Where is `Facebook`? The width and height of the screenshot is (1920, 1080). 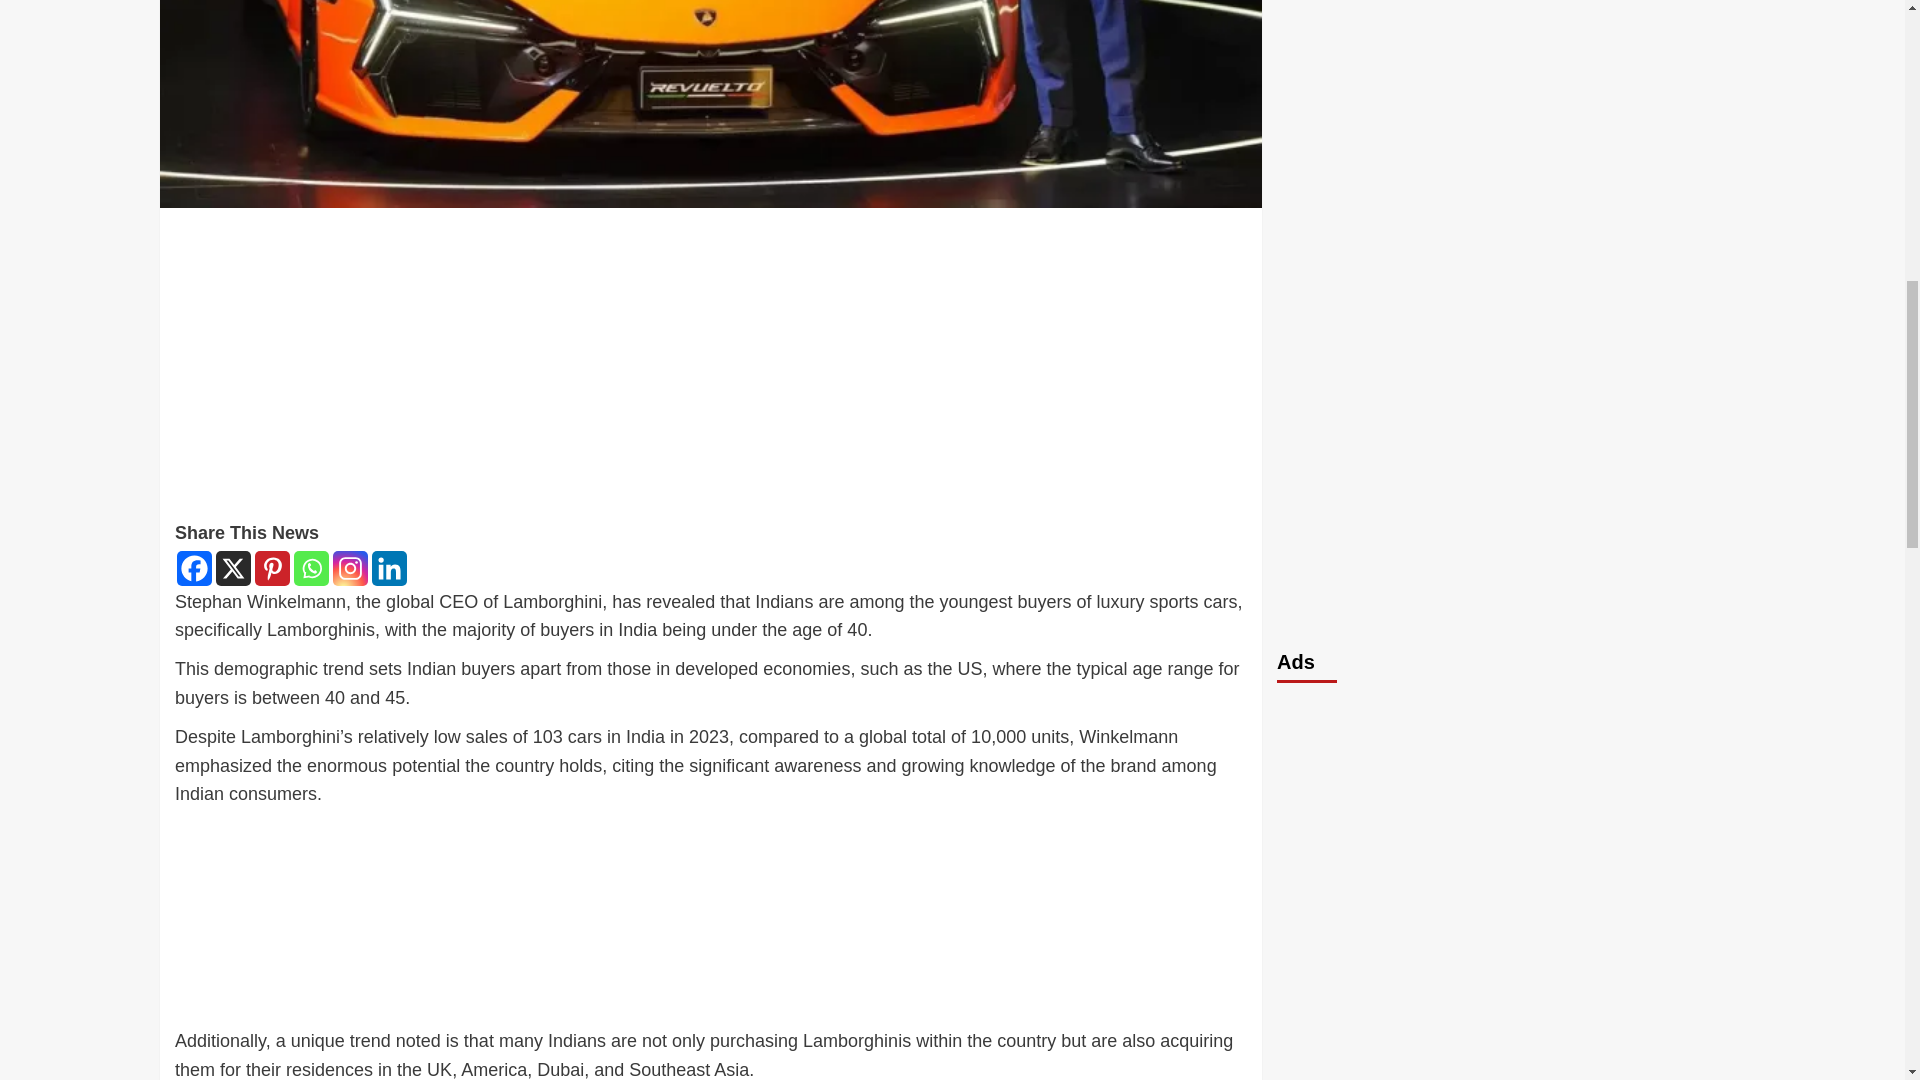
Facebook is located at coordinates (194, 568).